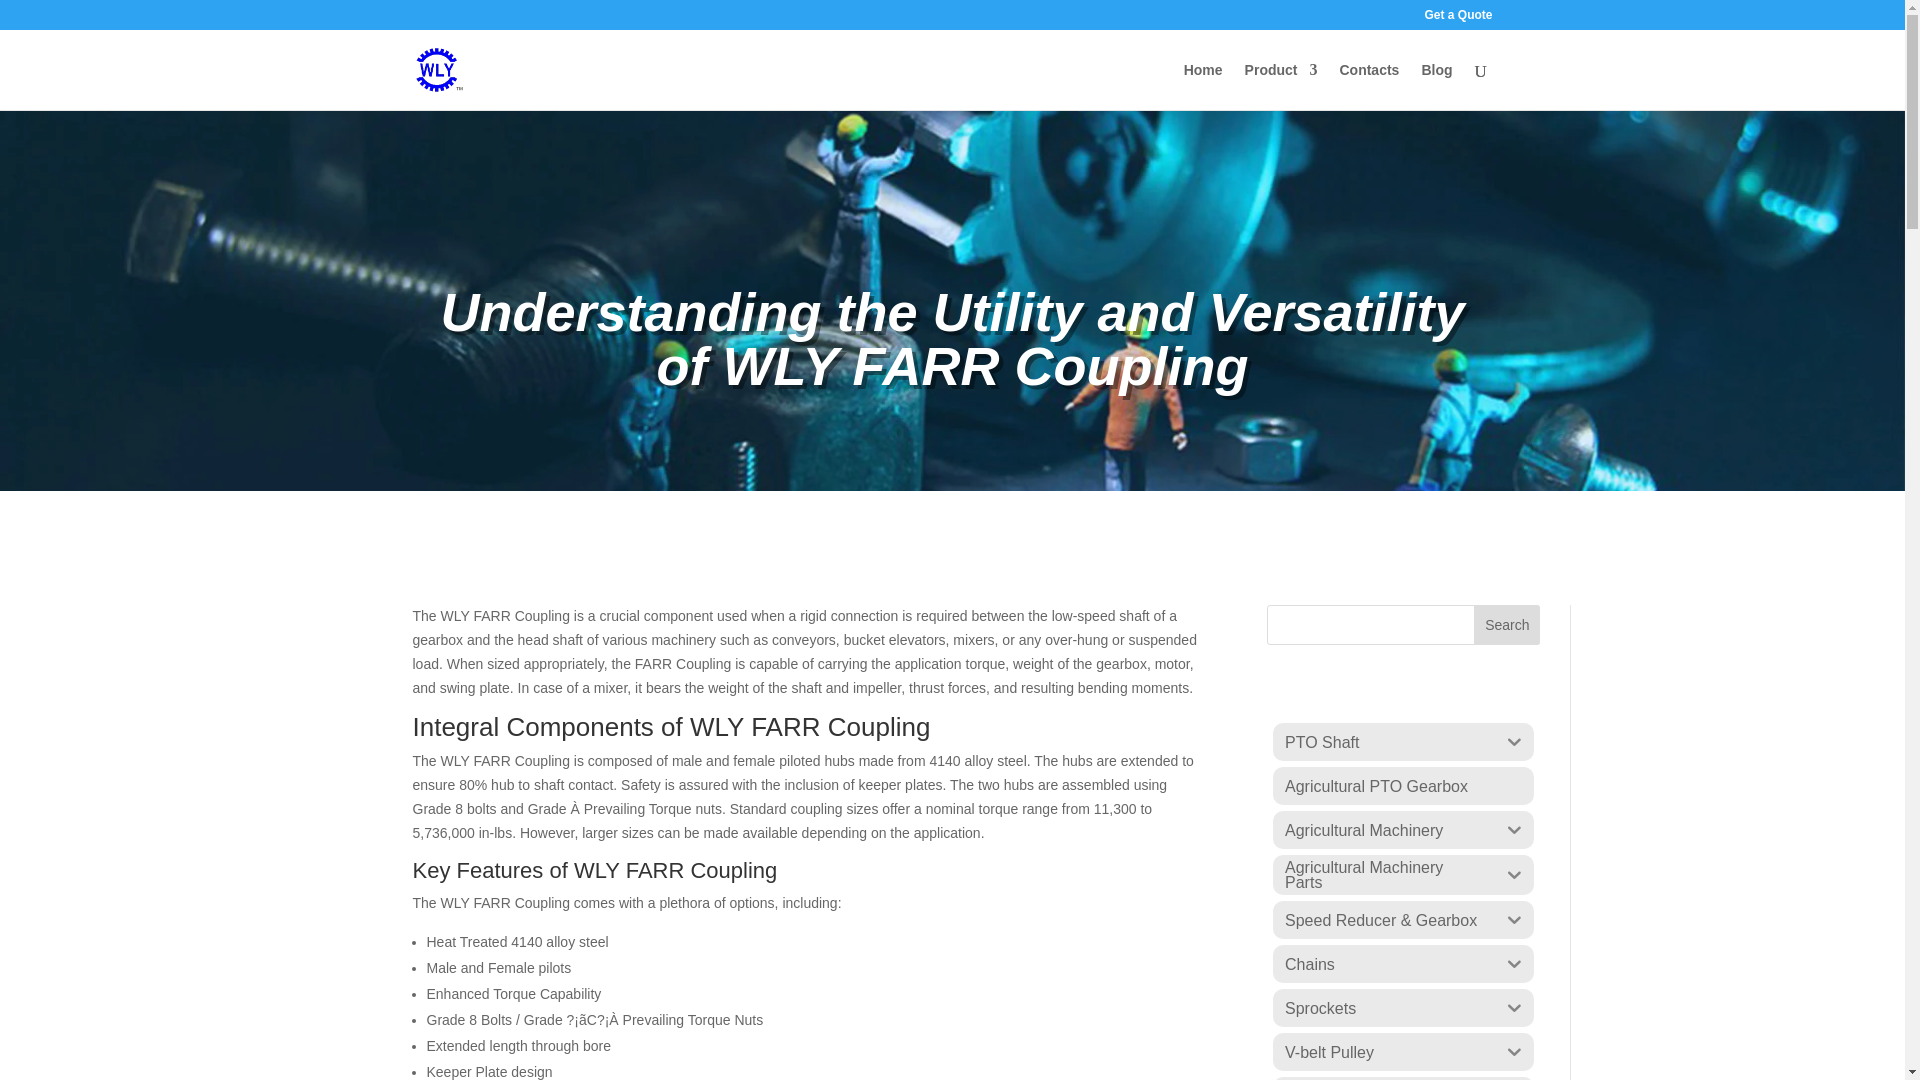 The image size is (1920, 1080). What do you see at coordinates (1368, 86) in the screenshot?
I see `Contacts` at bounding box center [1368, 86].